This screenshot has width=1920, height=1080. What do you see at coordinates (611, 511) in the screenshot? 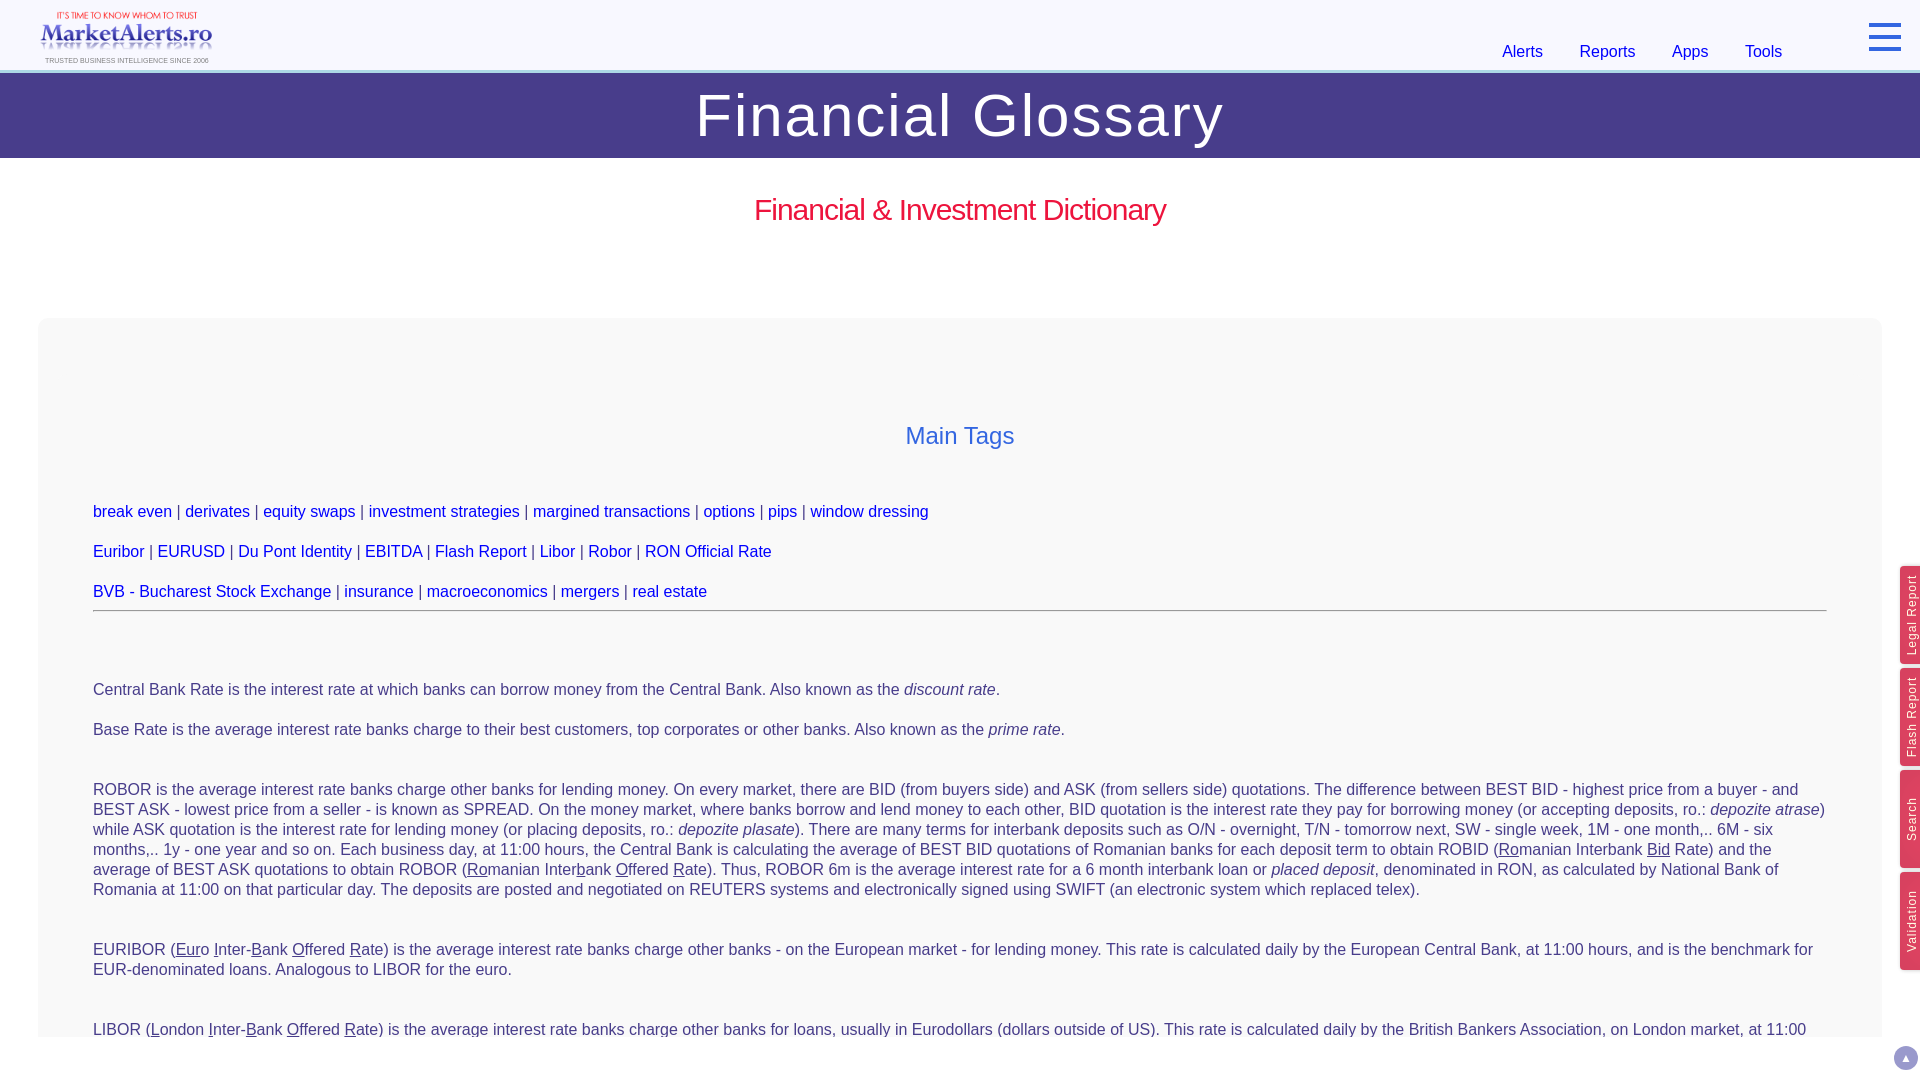
I see `margined transactions` at bounding box center [611, 511].